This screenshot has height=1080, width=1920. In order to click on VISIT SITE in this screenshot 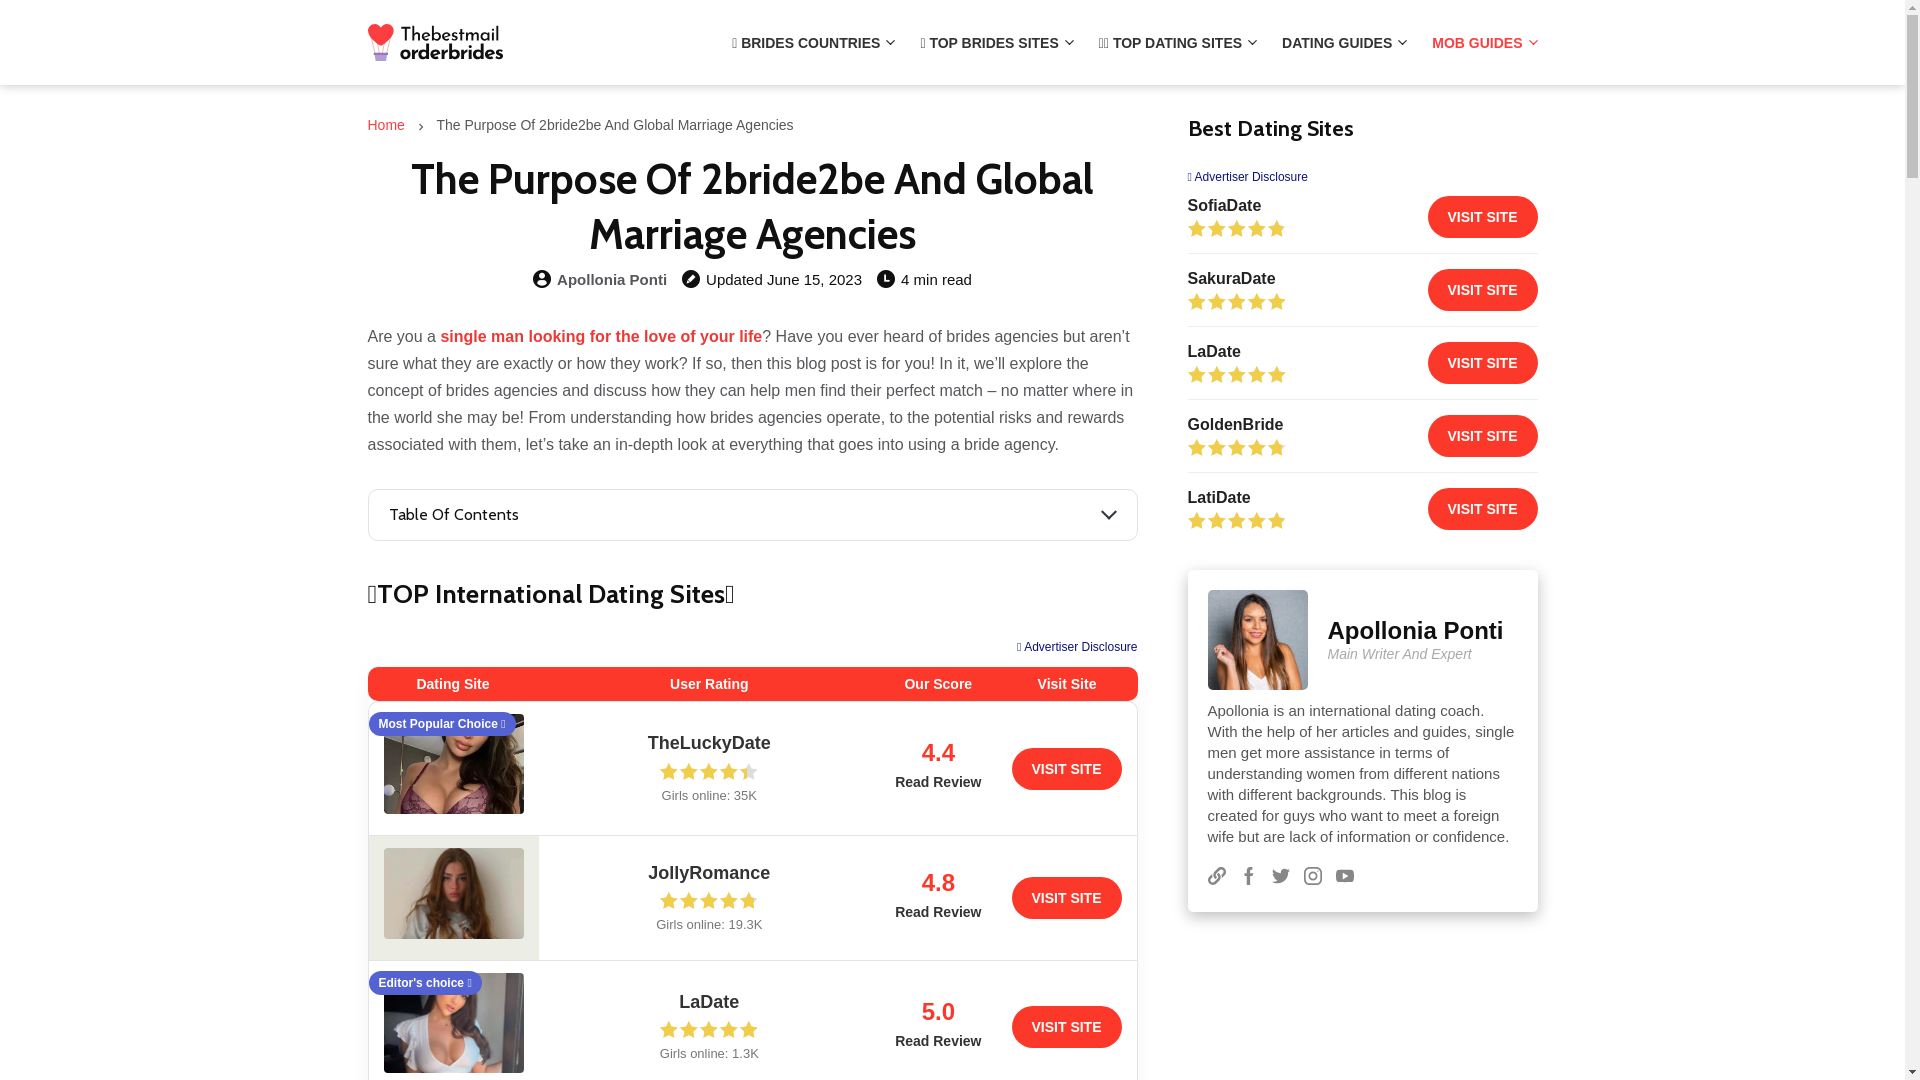, I will do `click(1483, 363)`.